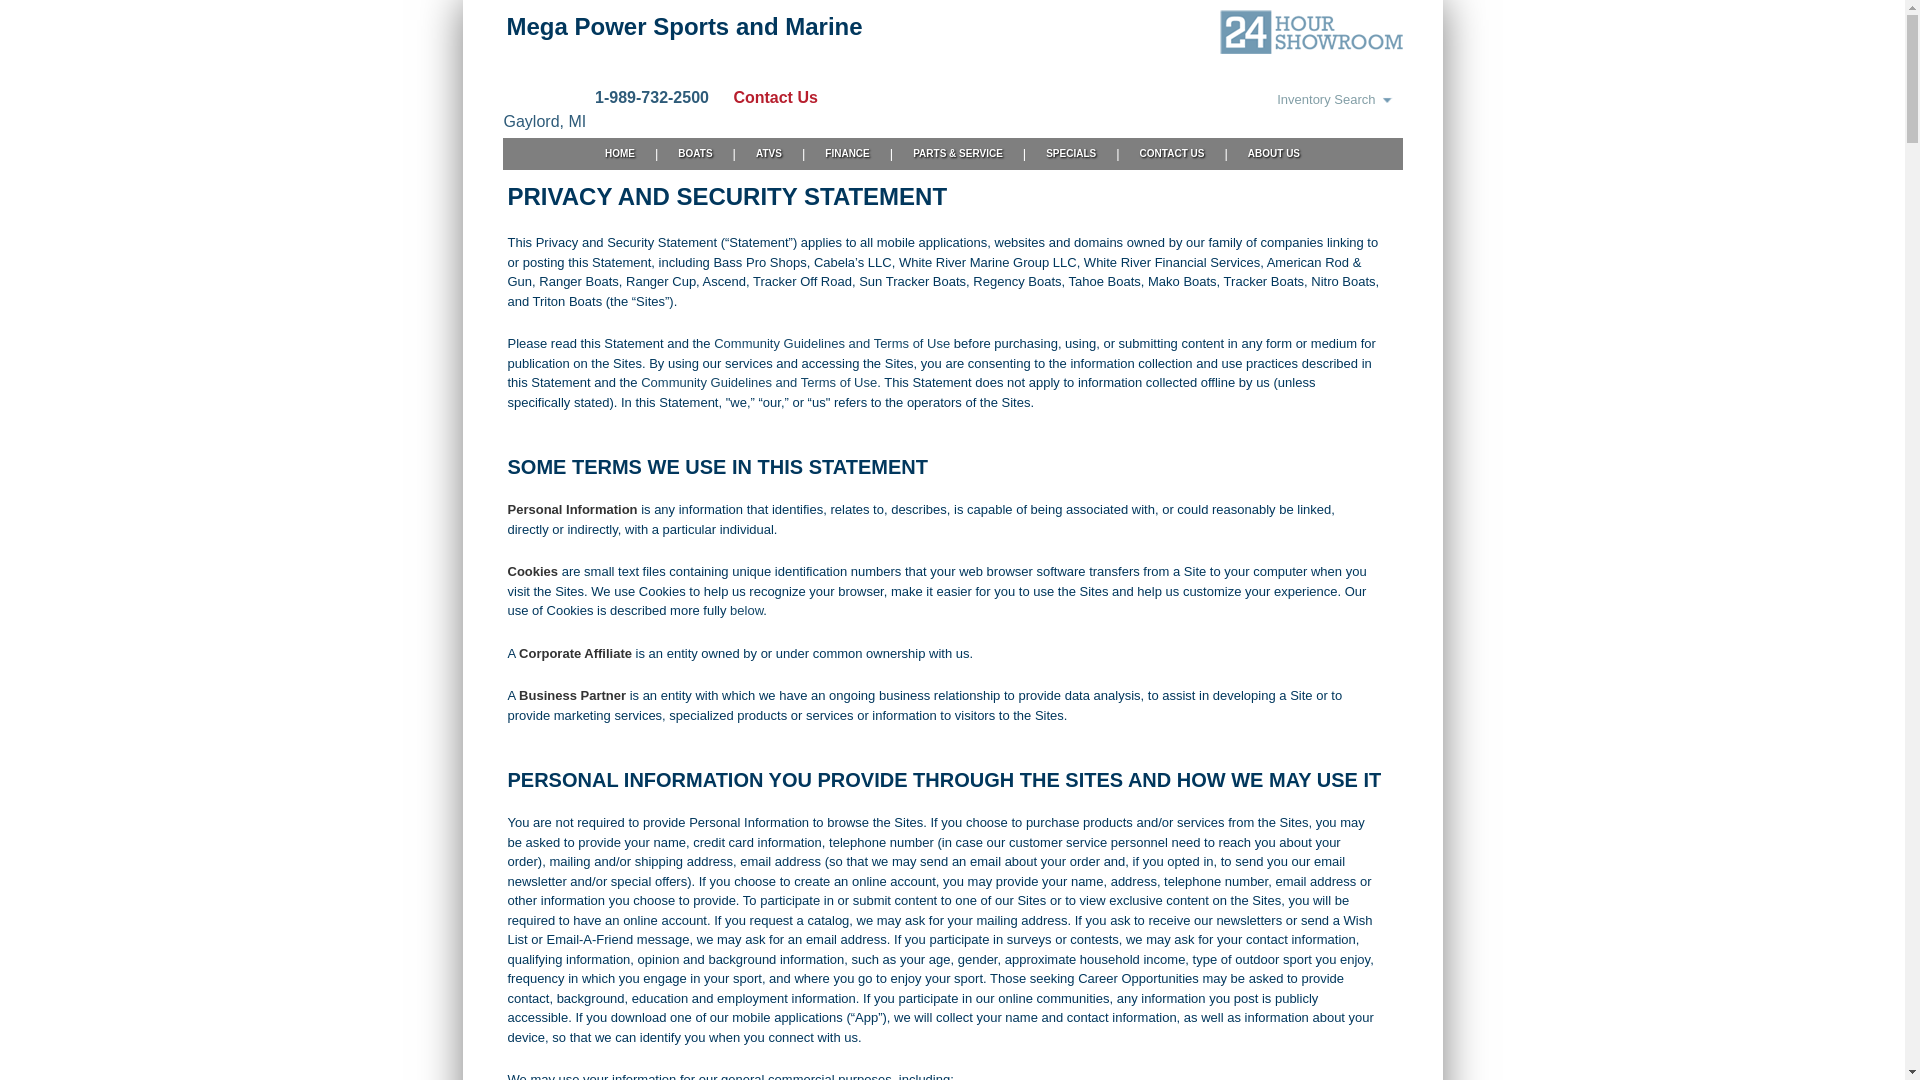 This screenshot has height=1080, width=1920. Describe the element at coordinates (759, 382) in the screenshot. I see `Community Guidelines and Terms of Use` at that location.